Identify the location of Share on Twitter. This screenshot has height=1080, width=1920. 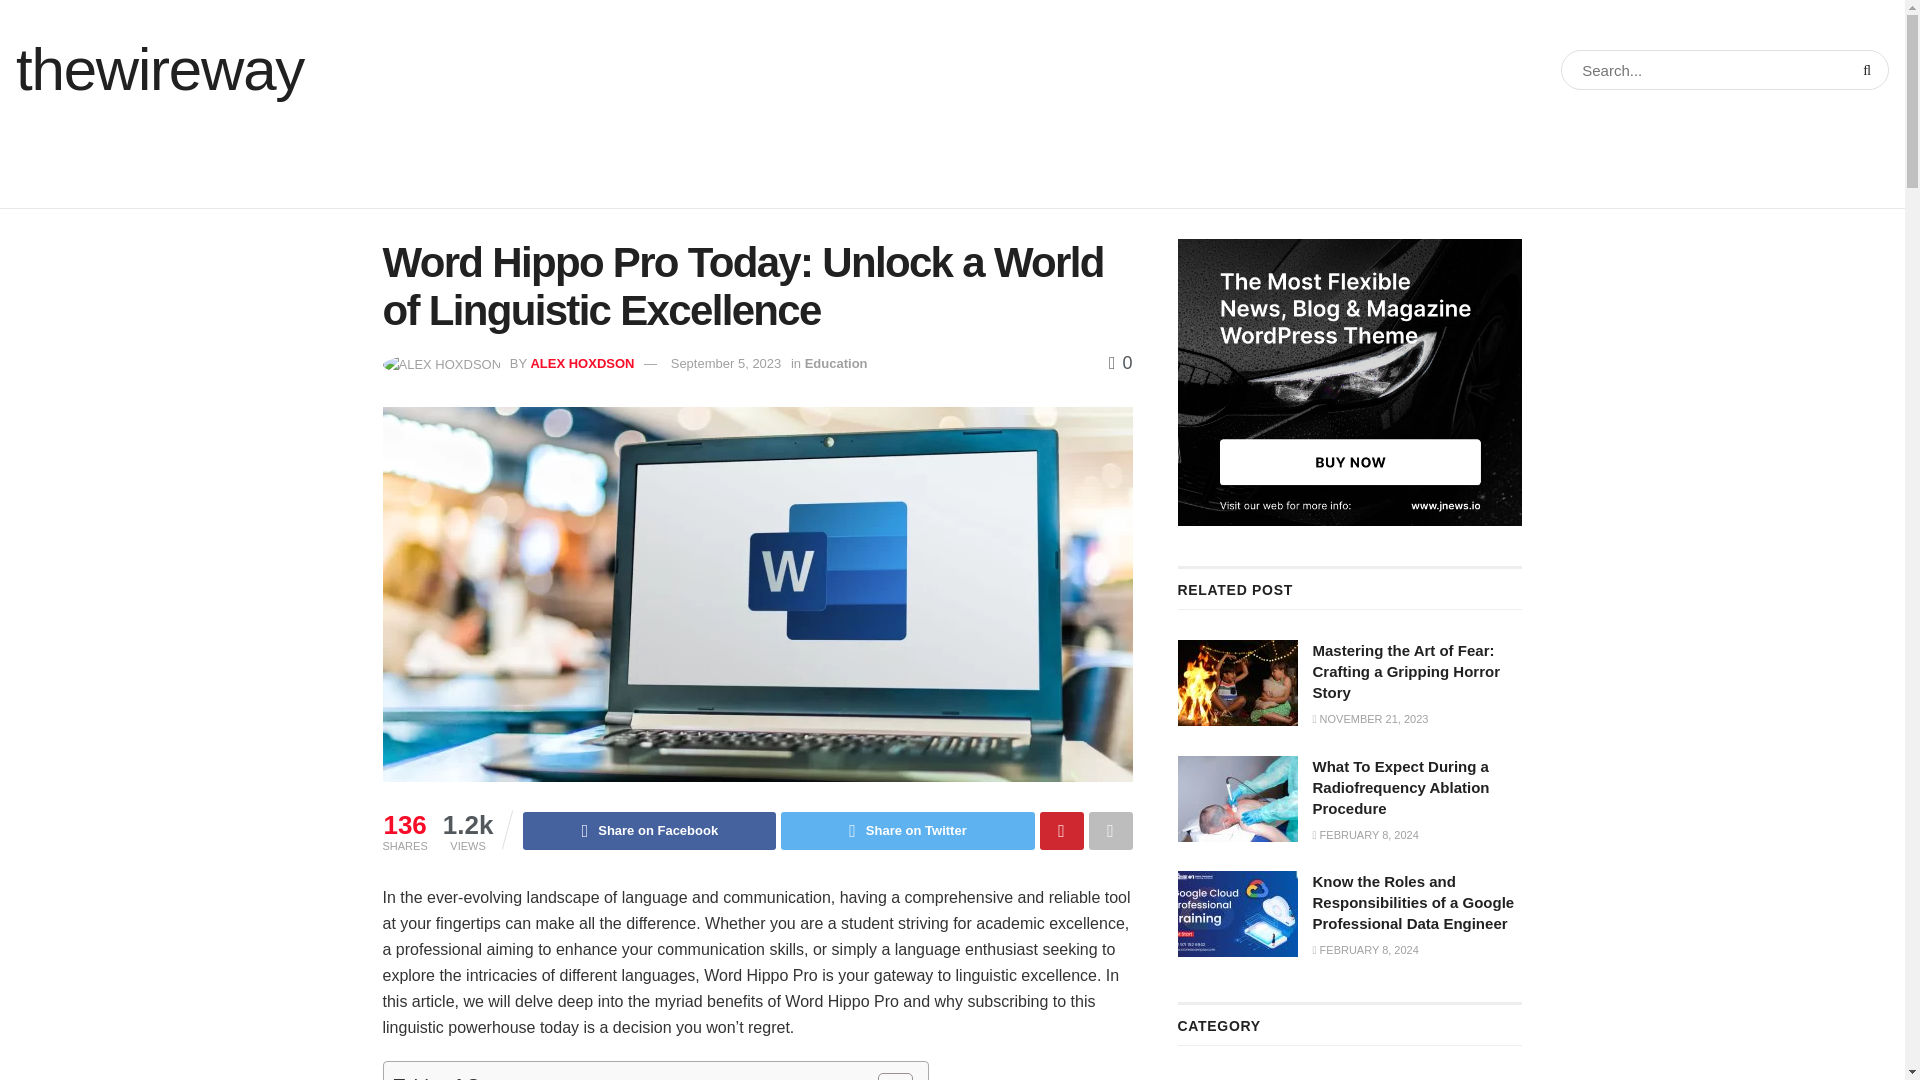
(908, 830).